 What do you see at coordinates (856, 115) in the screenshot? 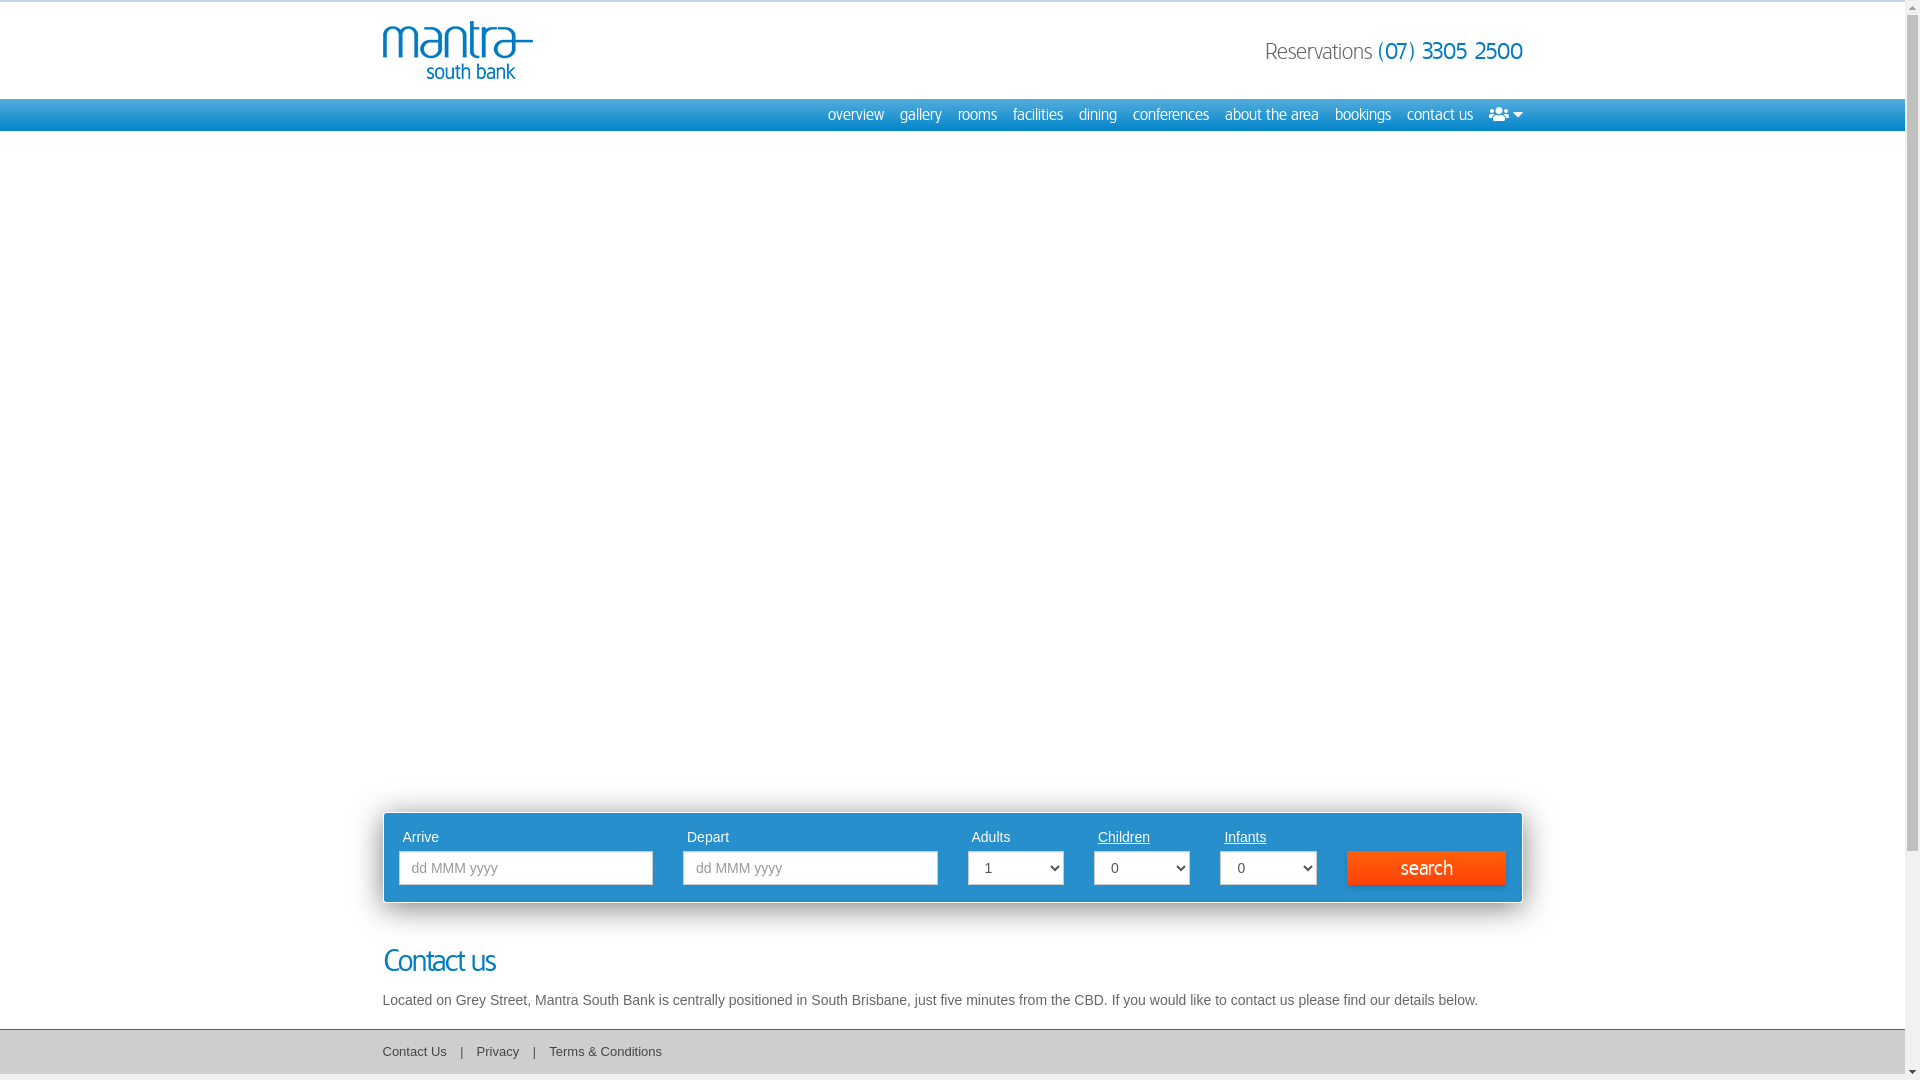
I see `overview` at bounding box center [856, 115].